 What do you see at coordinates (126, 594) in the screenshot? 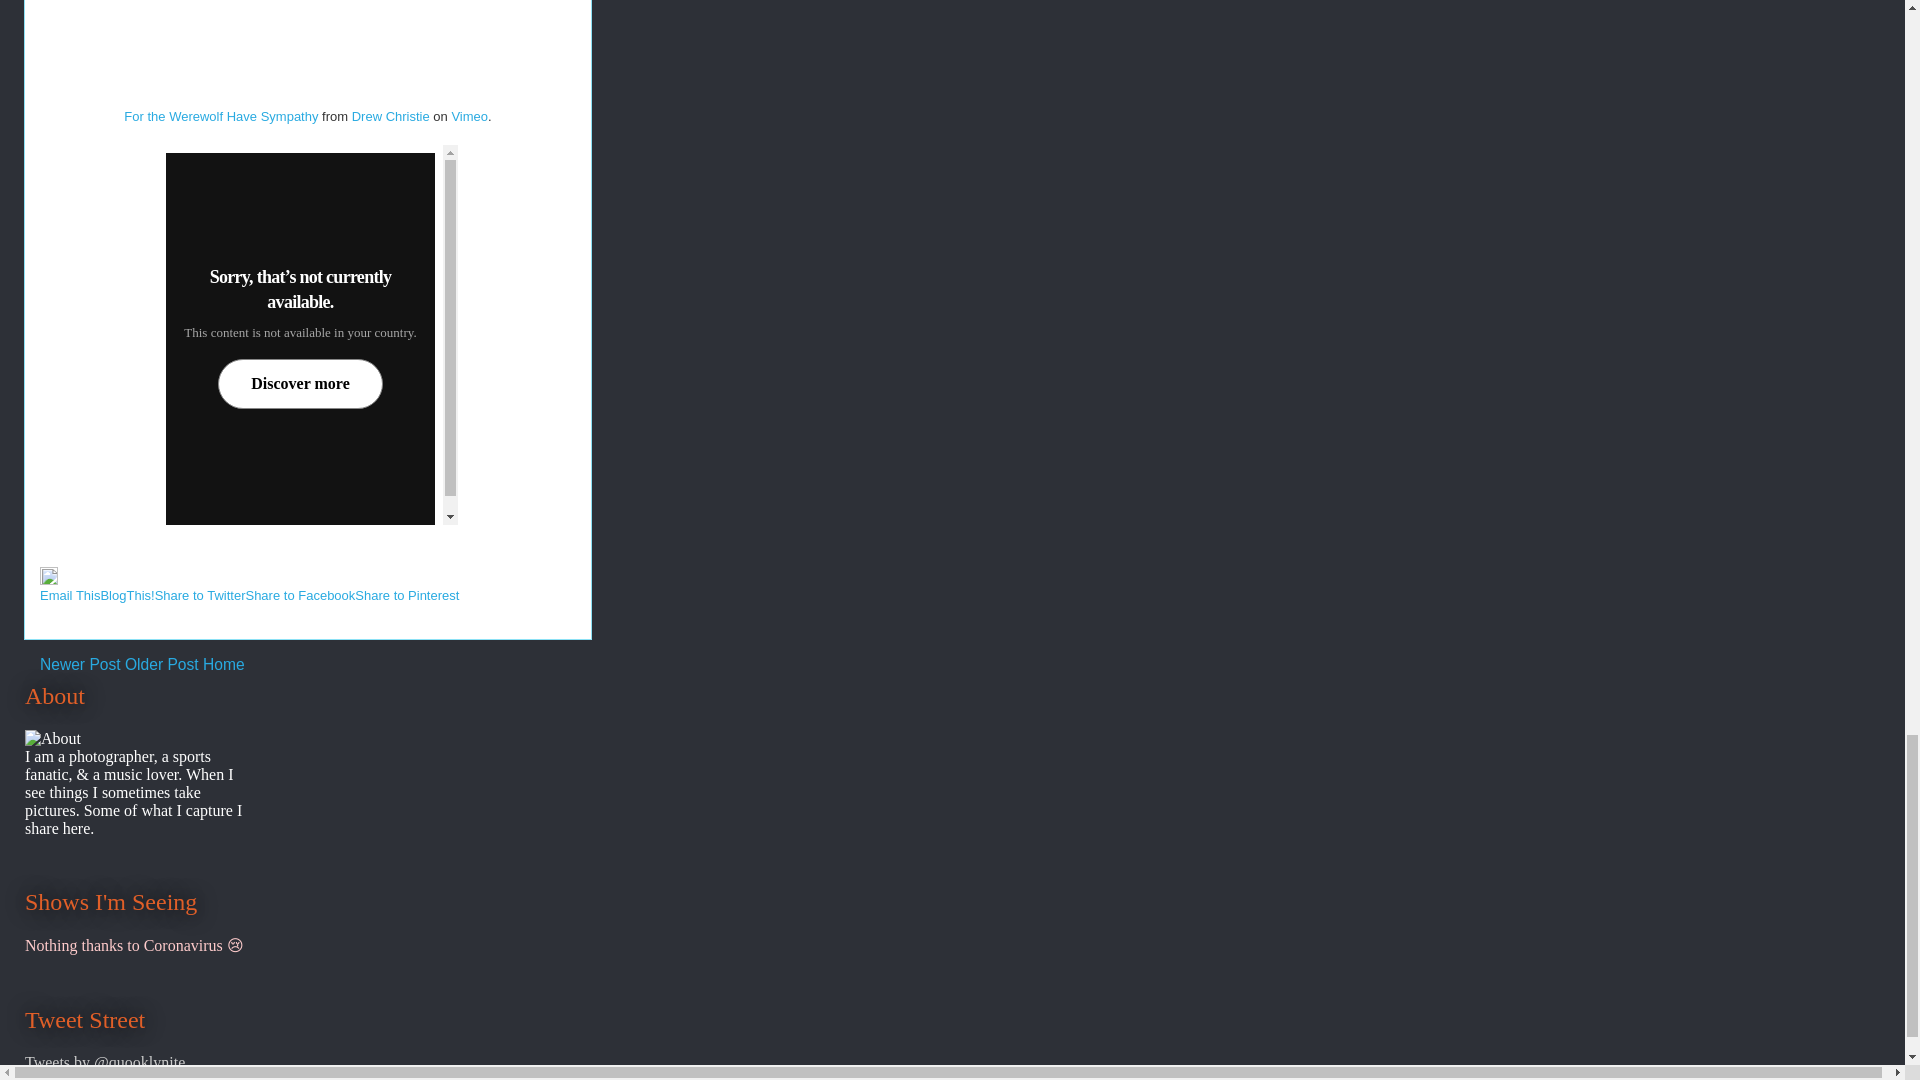
I see `BlogThis!` at bounding box center [126, 594].